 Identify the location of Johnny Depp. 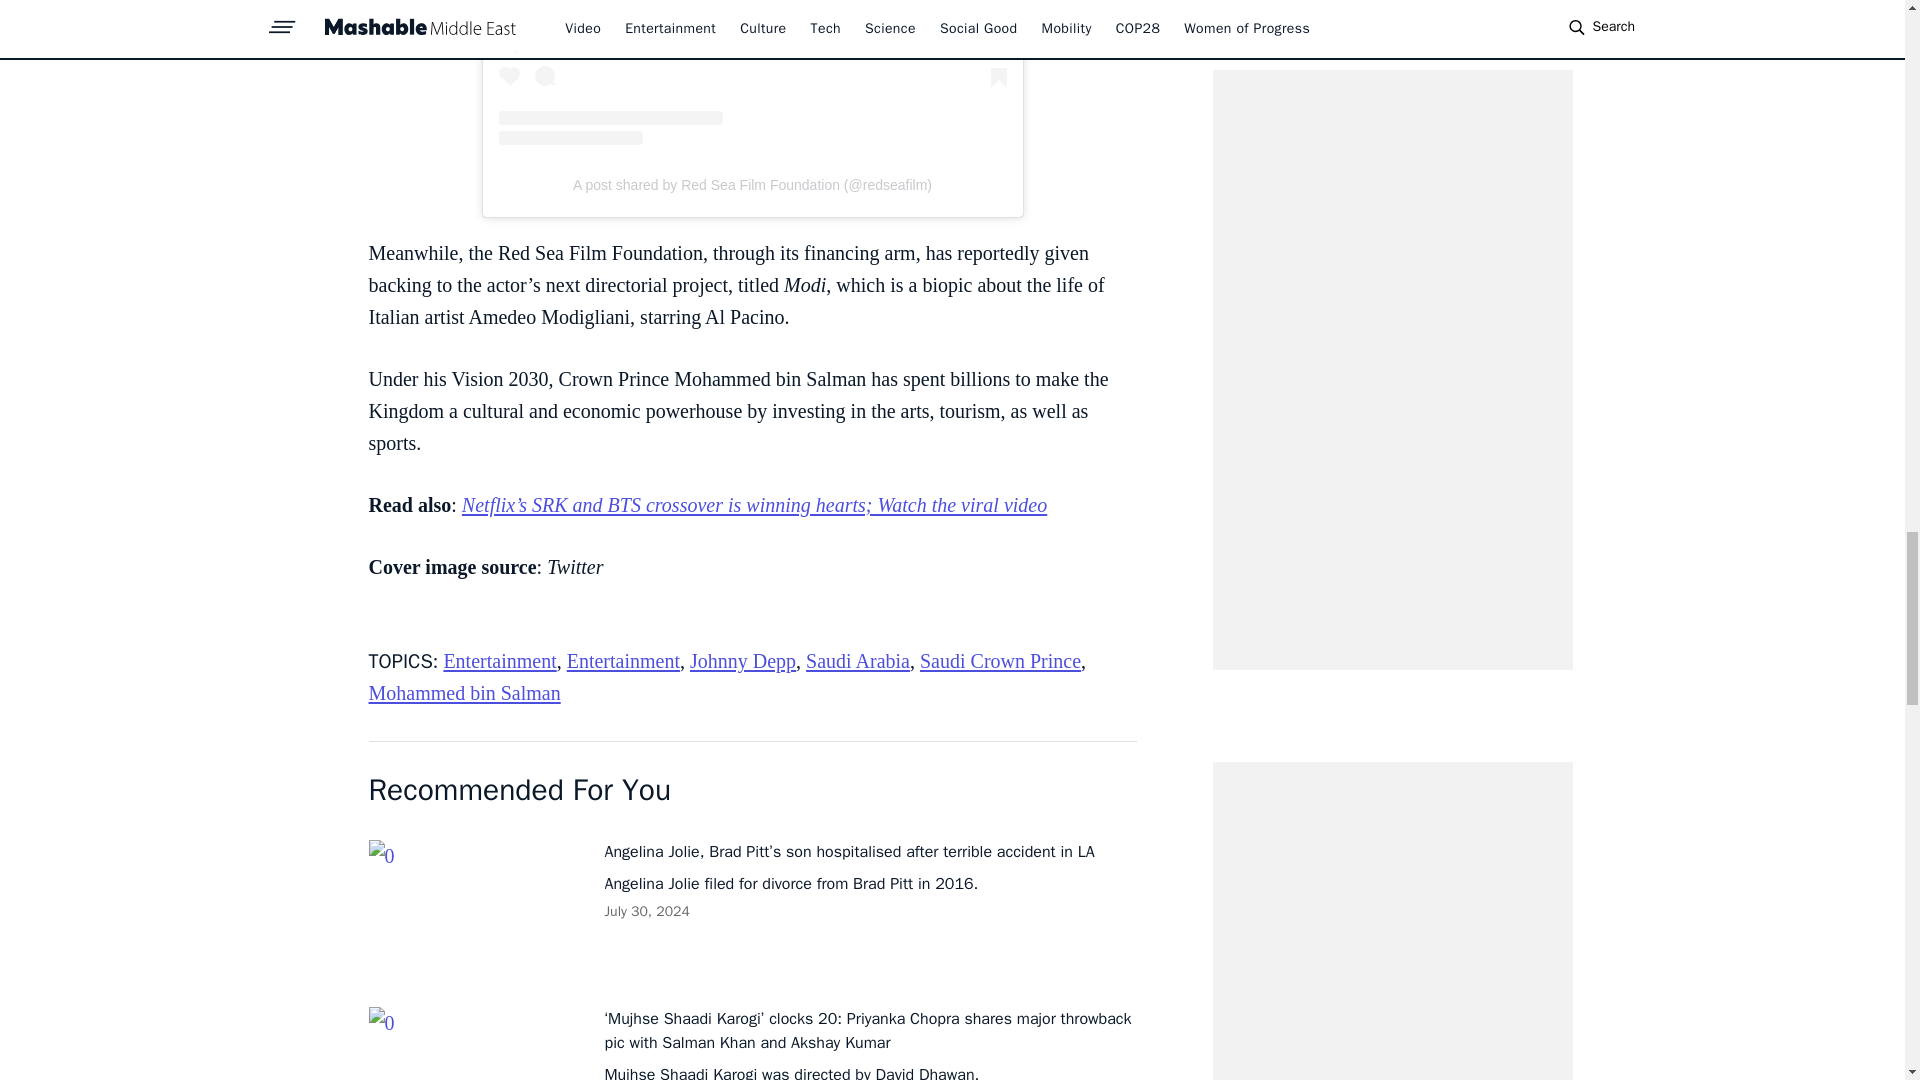
(742, 660).